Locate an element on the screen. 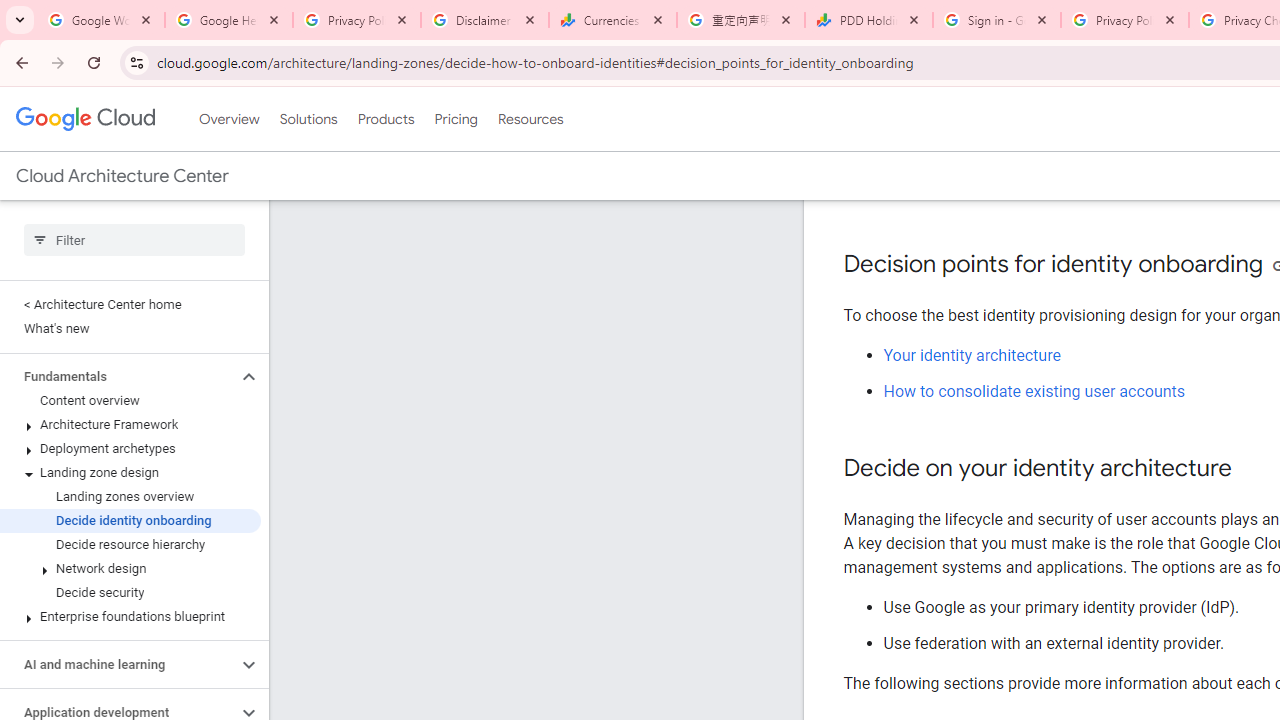  Decide security is located at coordinates (130, 592).